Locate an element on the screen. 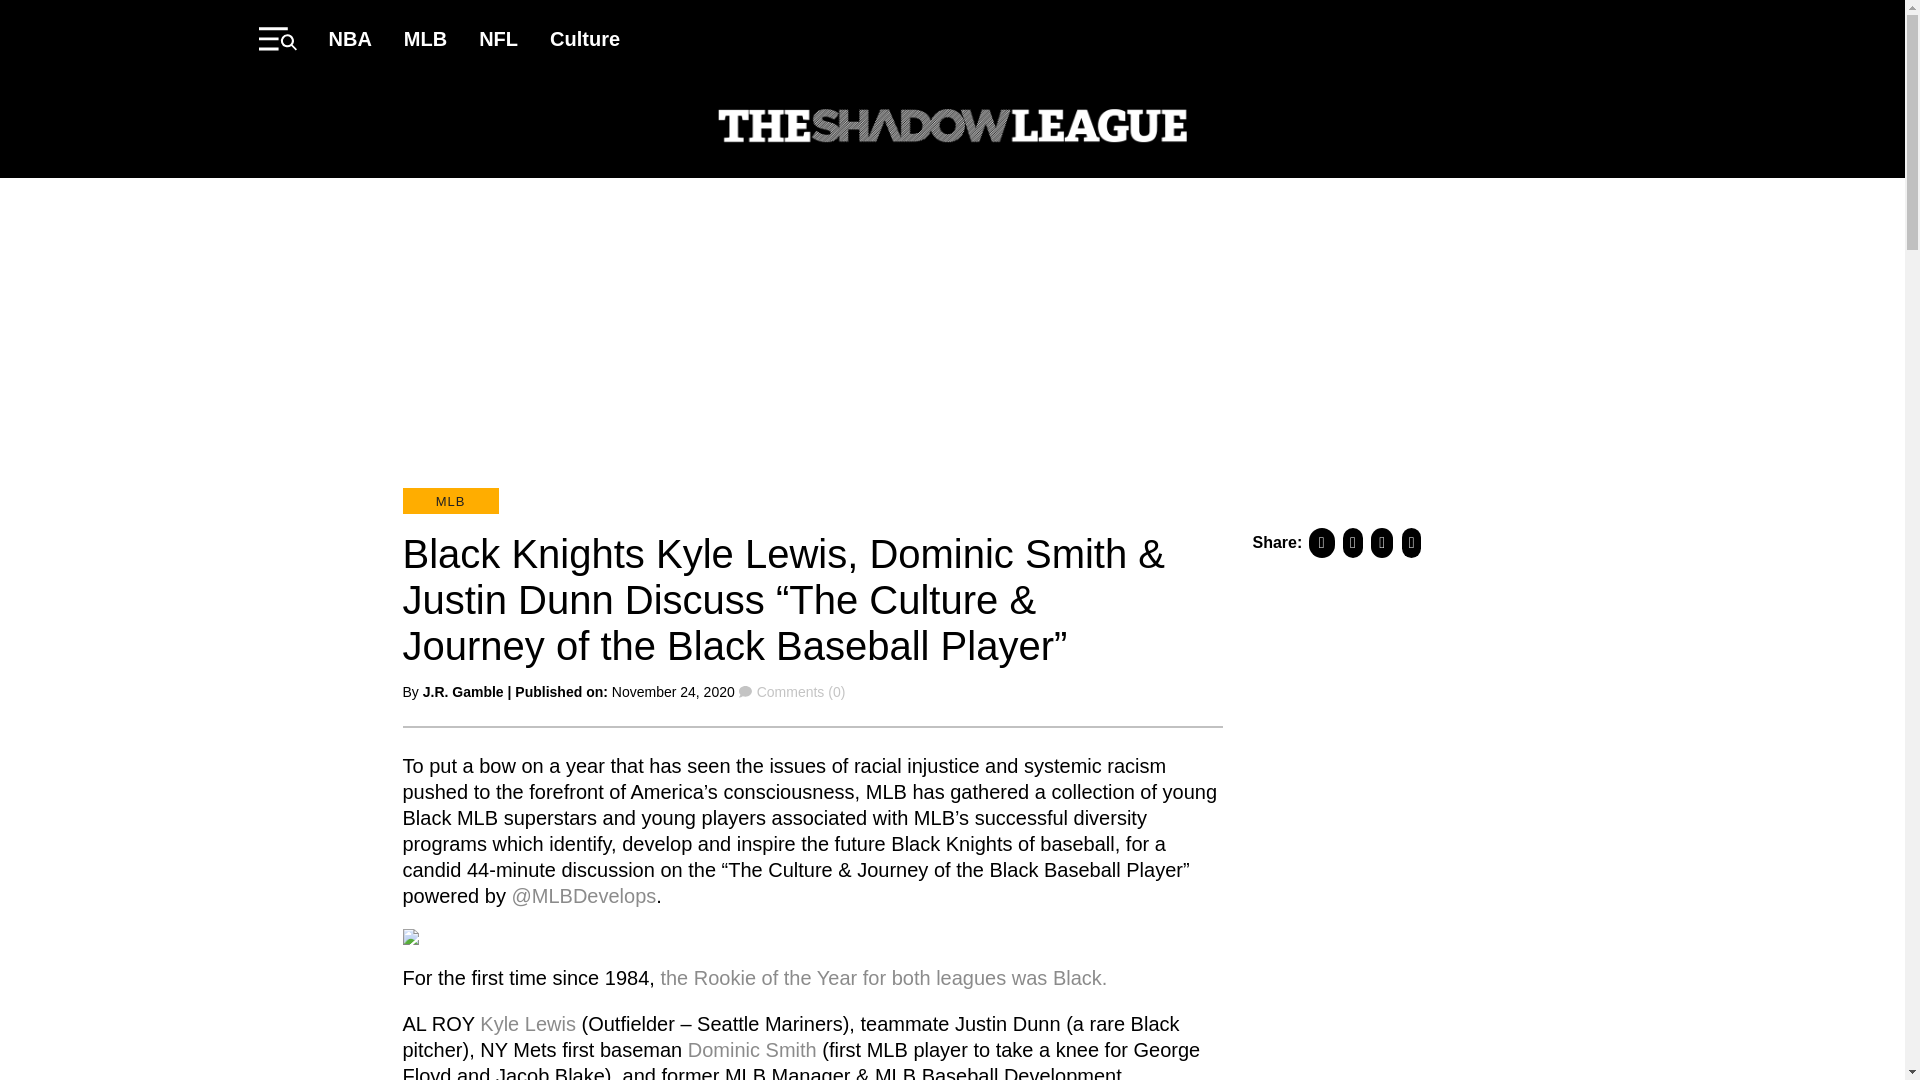 This screenshot has width=1920, height=1080. Culture is located at coordinates (584, 38).